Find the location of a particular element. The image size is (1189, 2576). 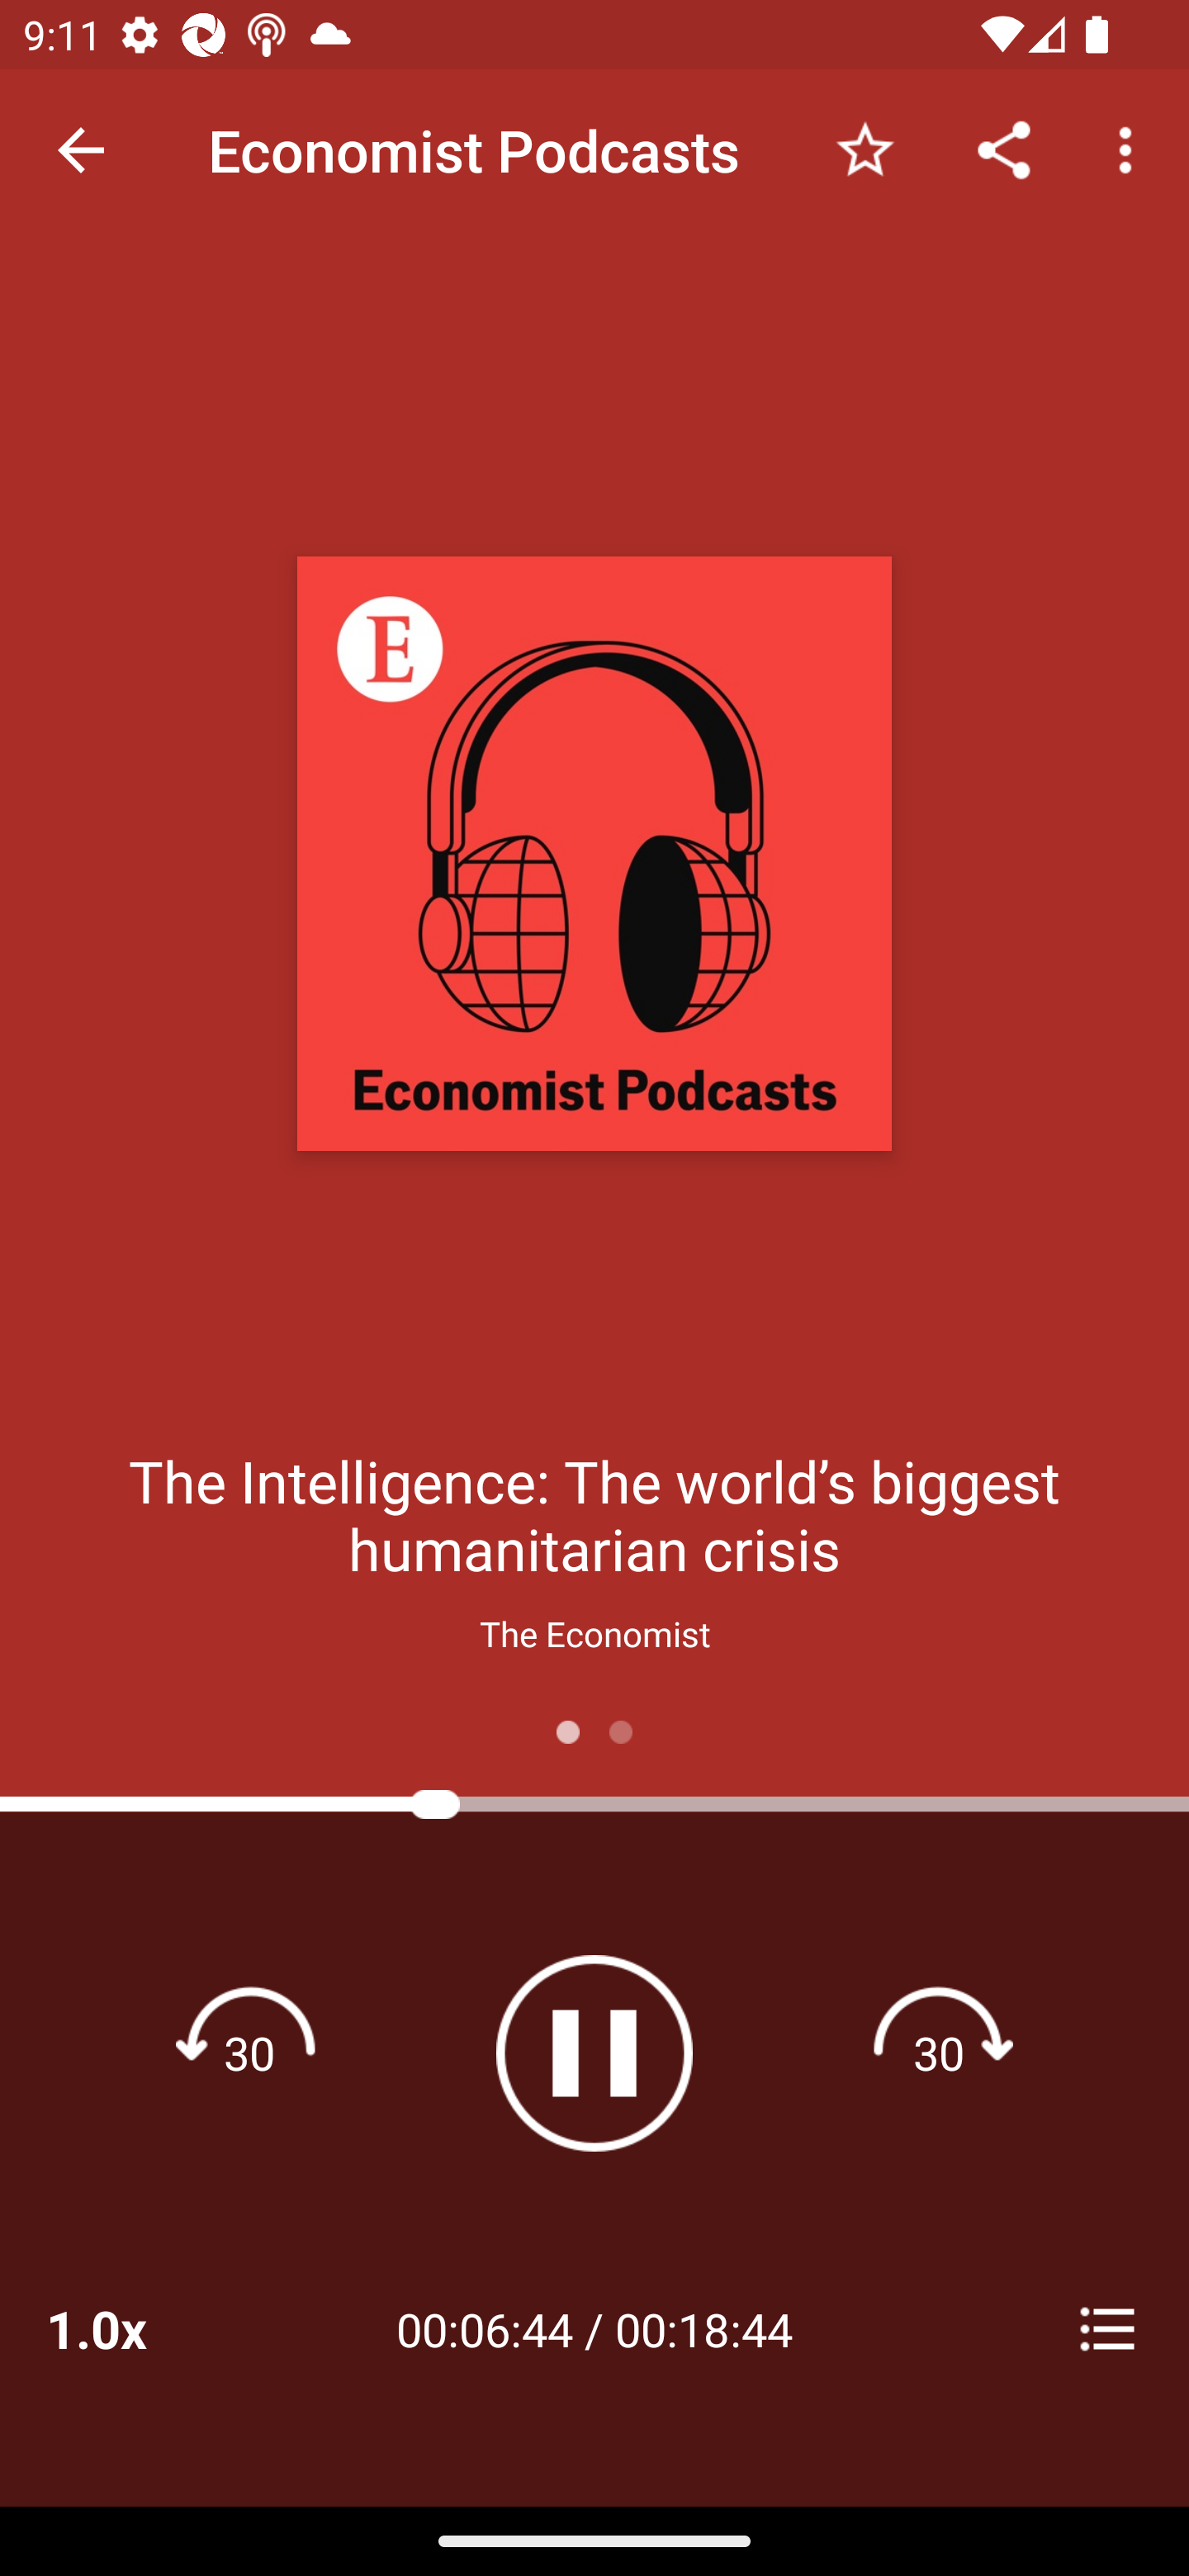

More options is located at coordinates (1131, 149).